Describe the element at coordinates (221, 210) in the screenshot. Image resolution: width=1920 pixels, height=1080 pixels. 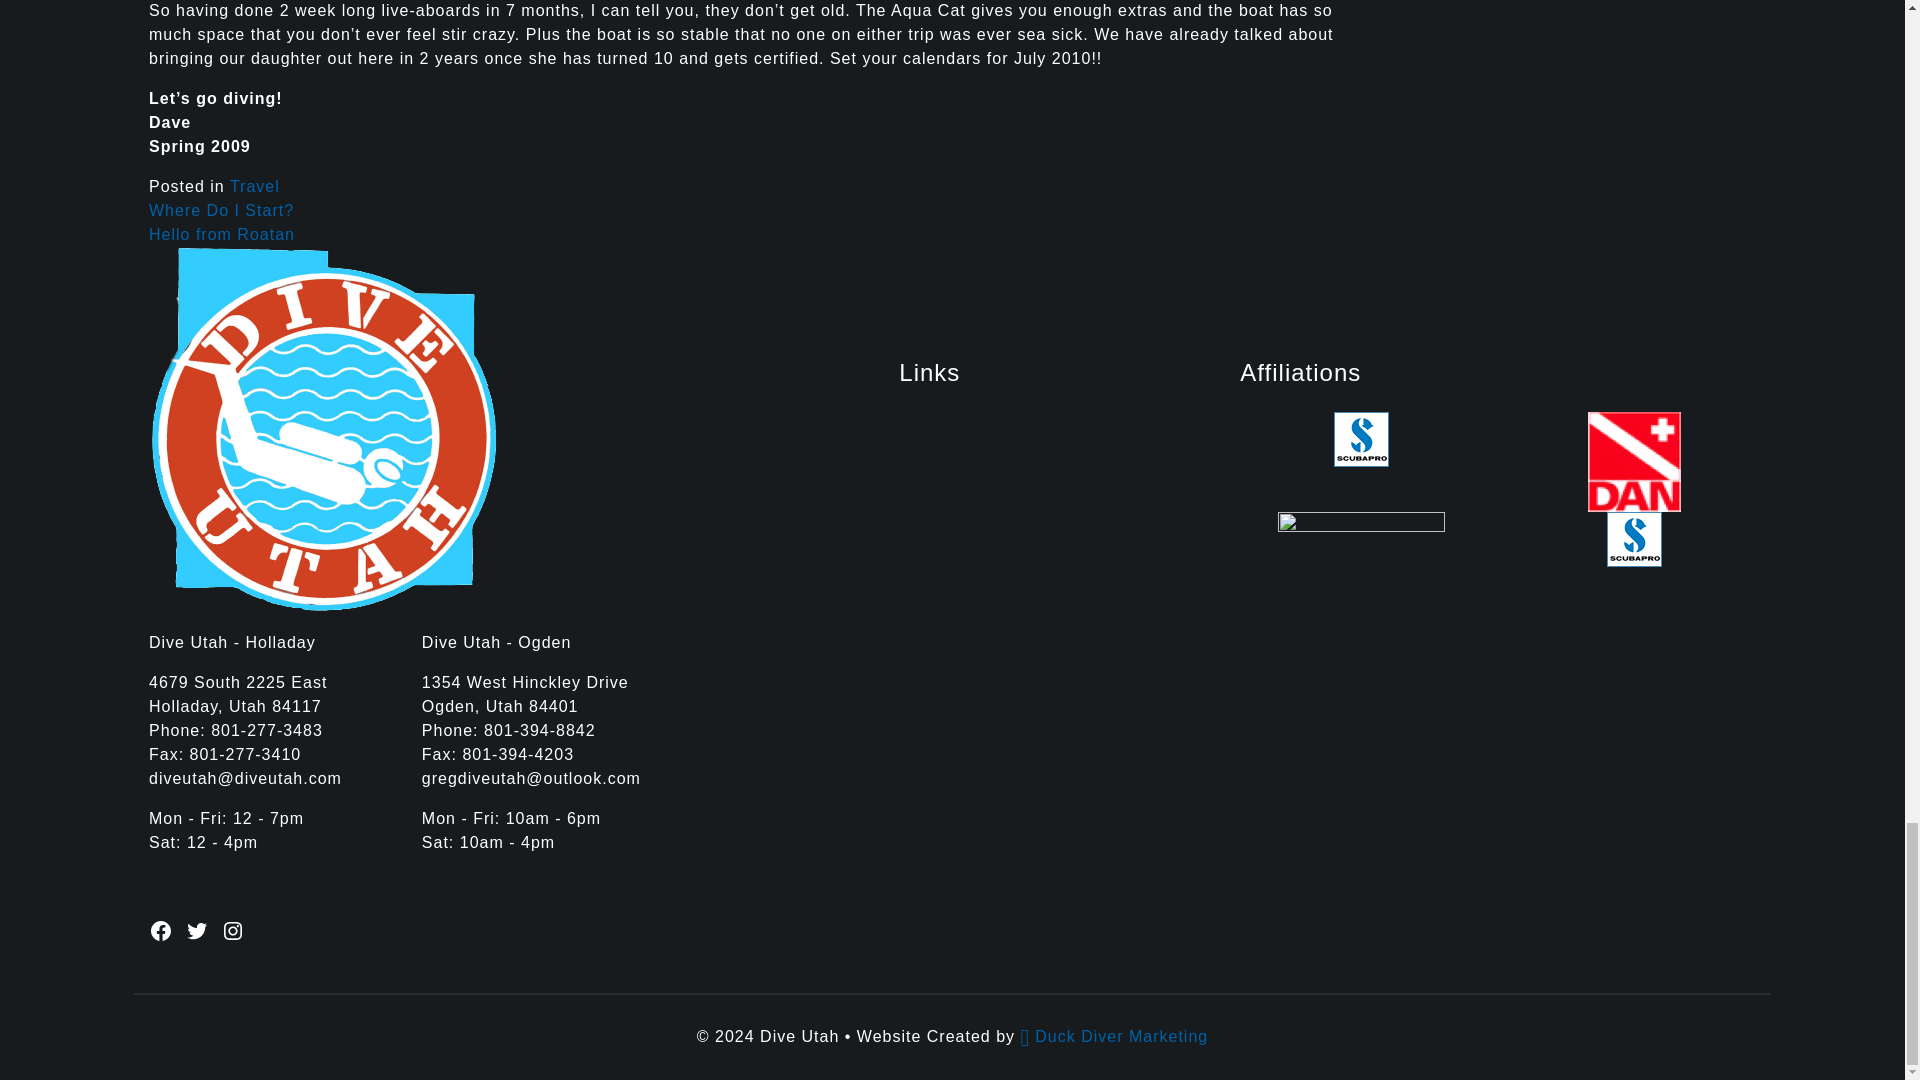
I see `Where Do I Start?` at that location.